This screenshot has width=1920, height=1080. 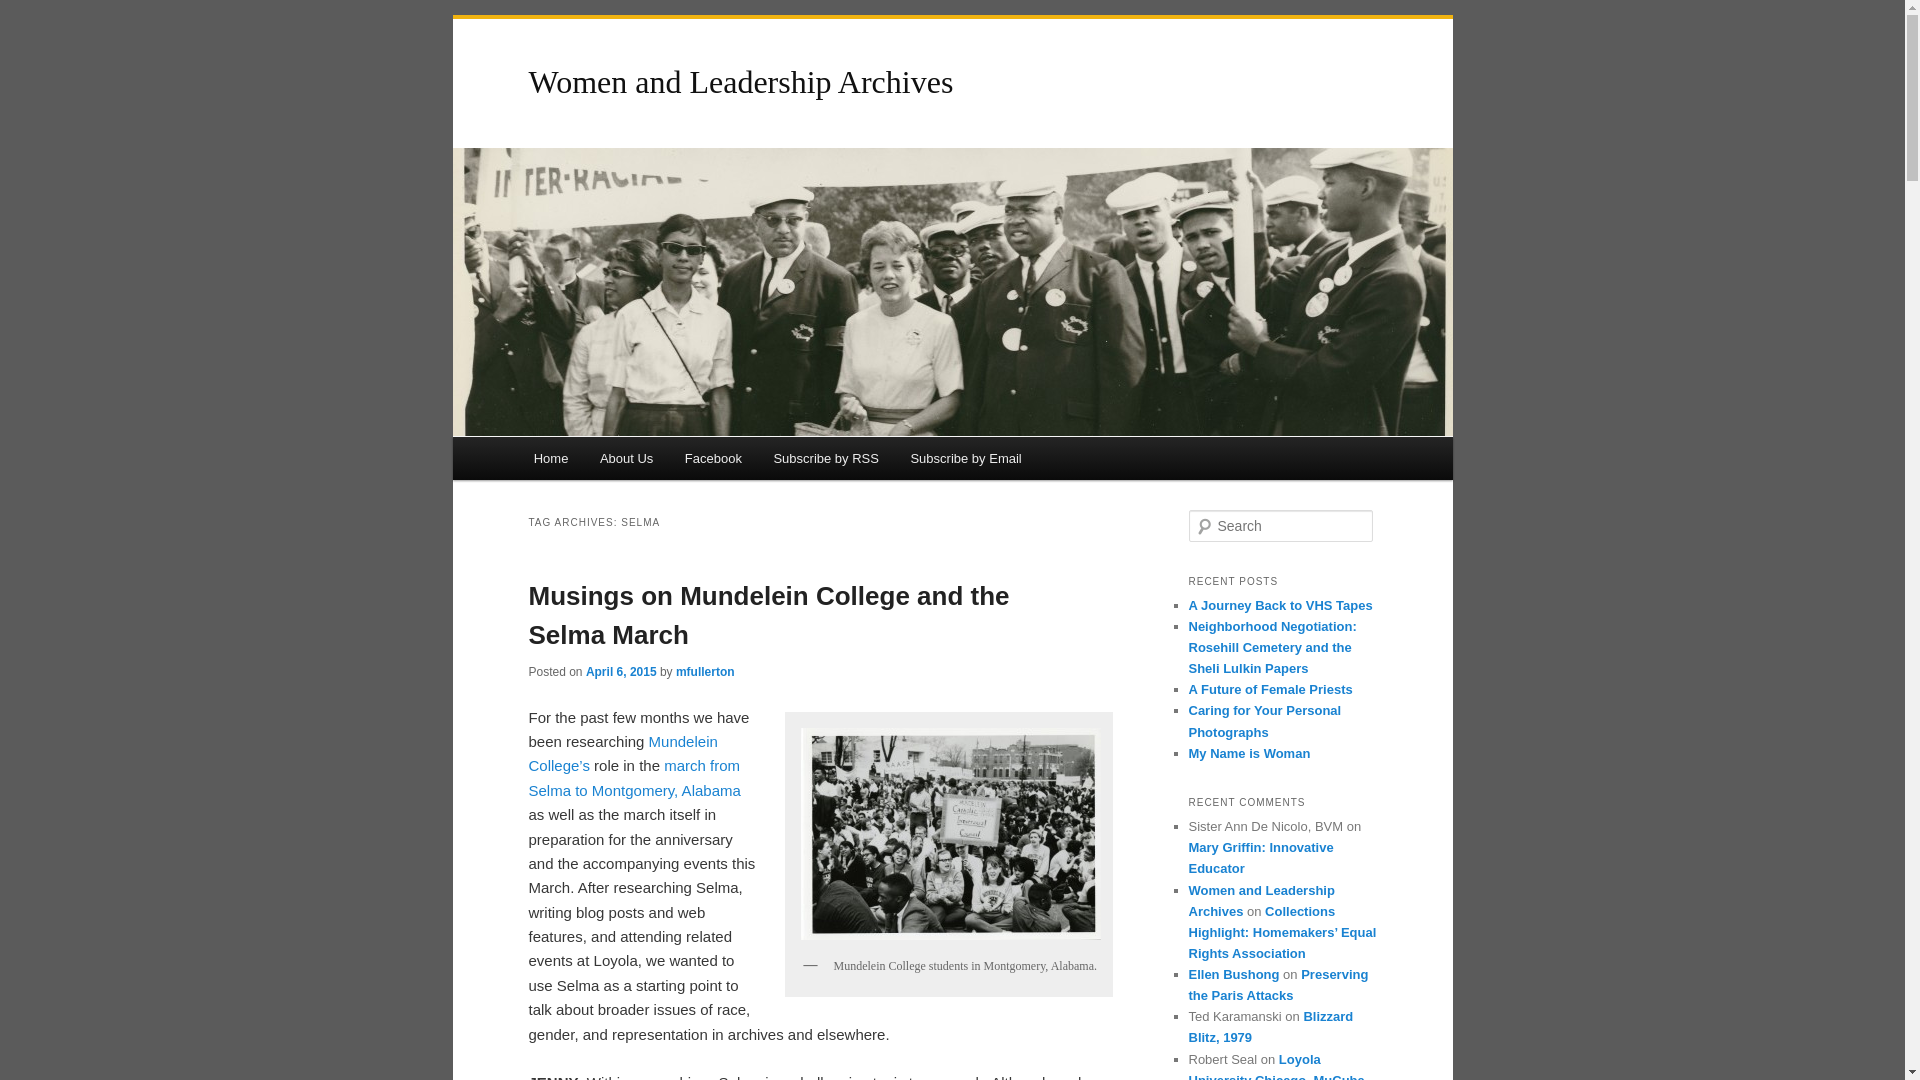 I want to click on march from Selma to Montgomery, Alabama, so click(x=634, y=778).